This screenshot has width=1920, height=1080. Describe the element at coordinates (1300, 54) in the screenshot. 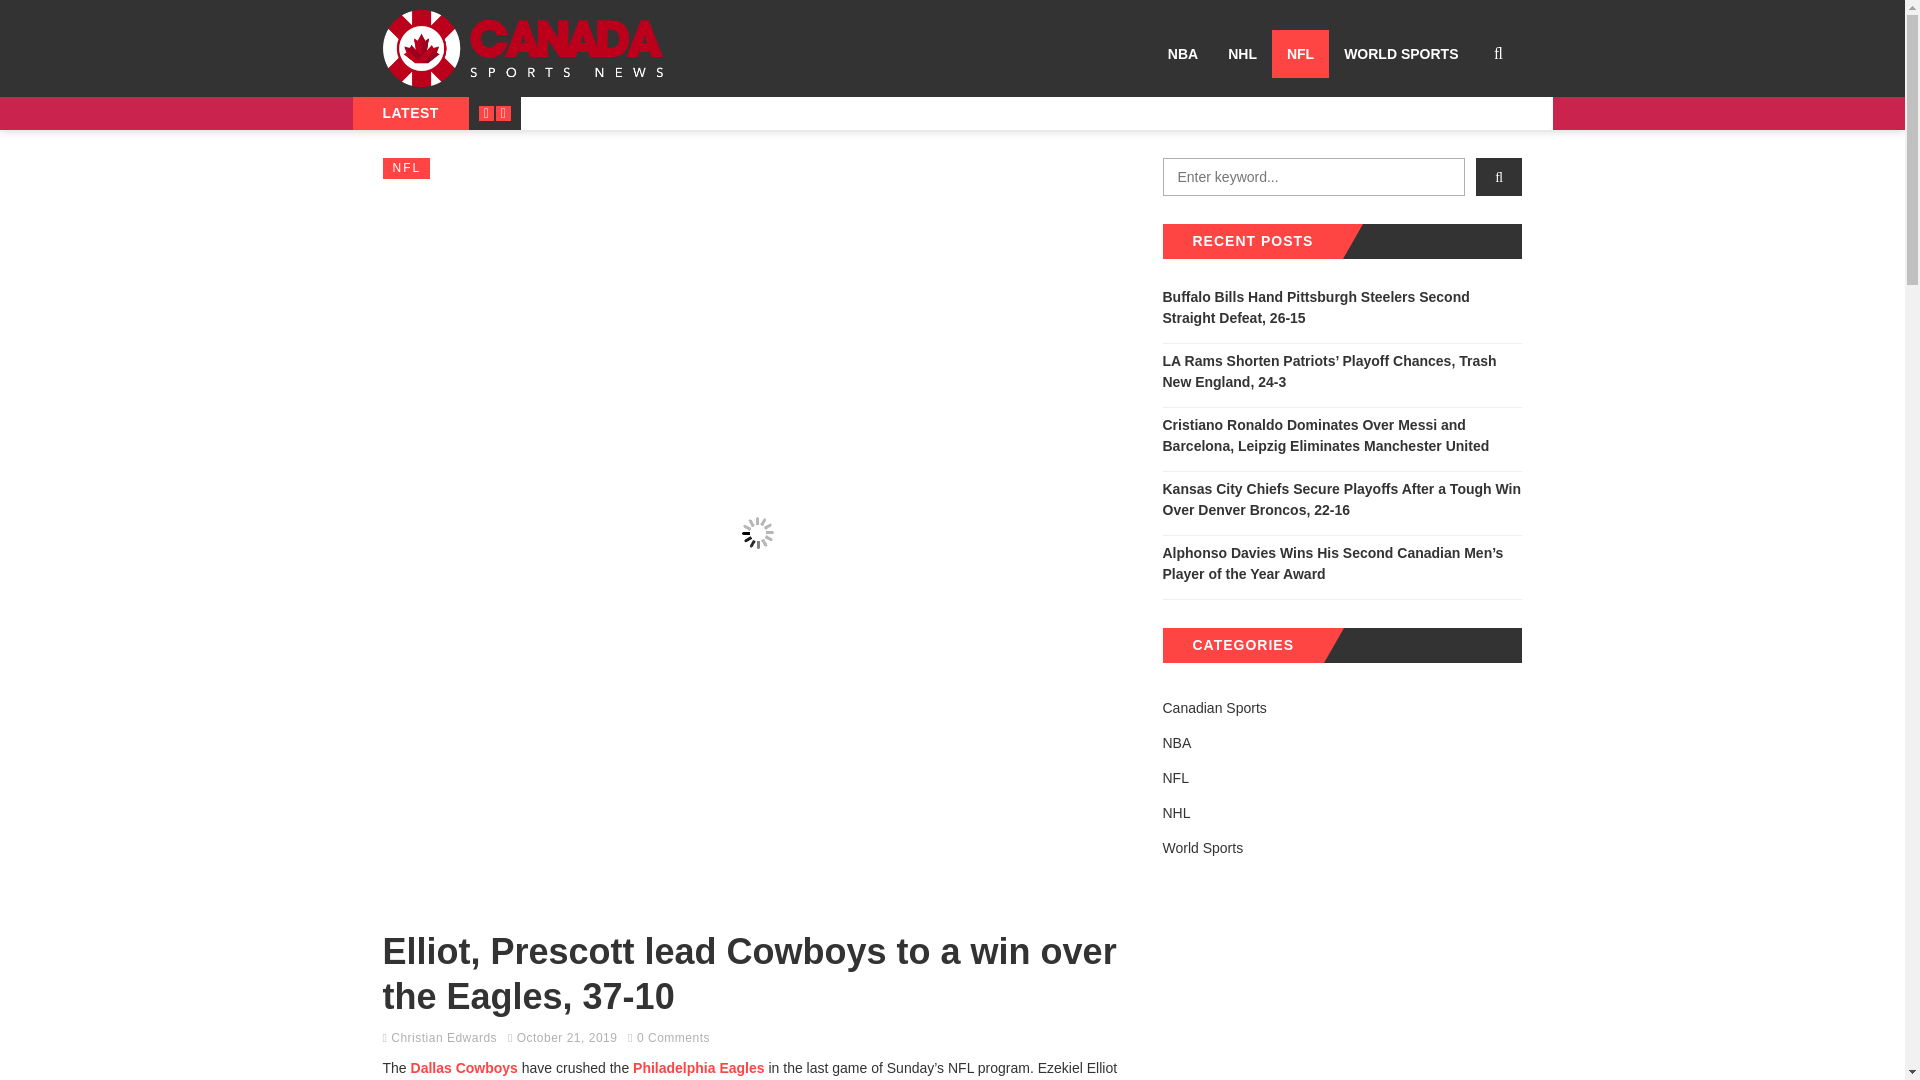

I see `NFL` at that location.